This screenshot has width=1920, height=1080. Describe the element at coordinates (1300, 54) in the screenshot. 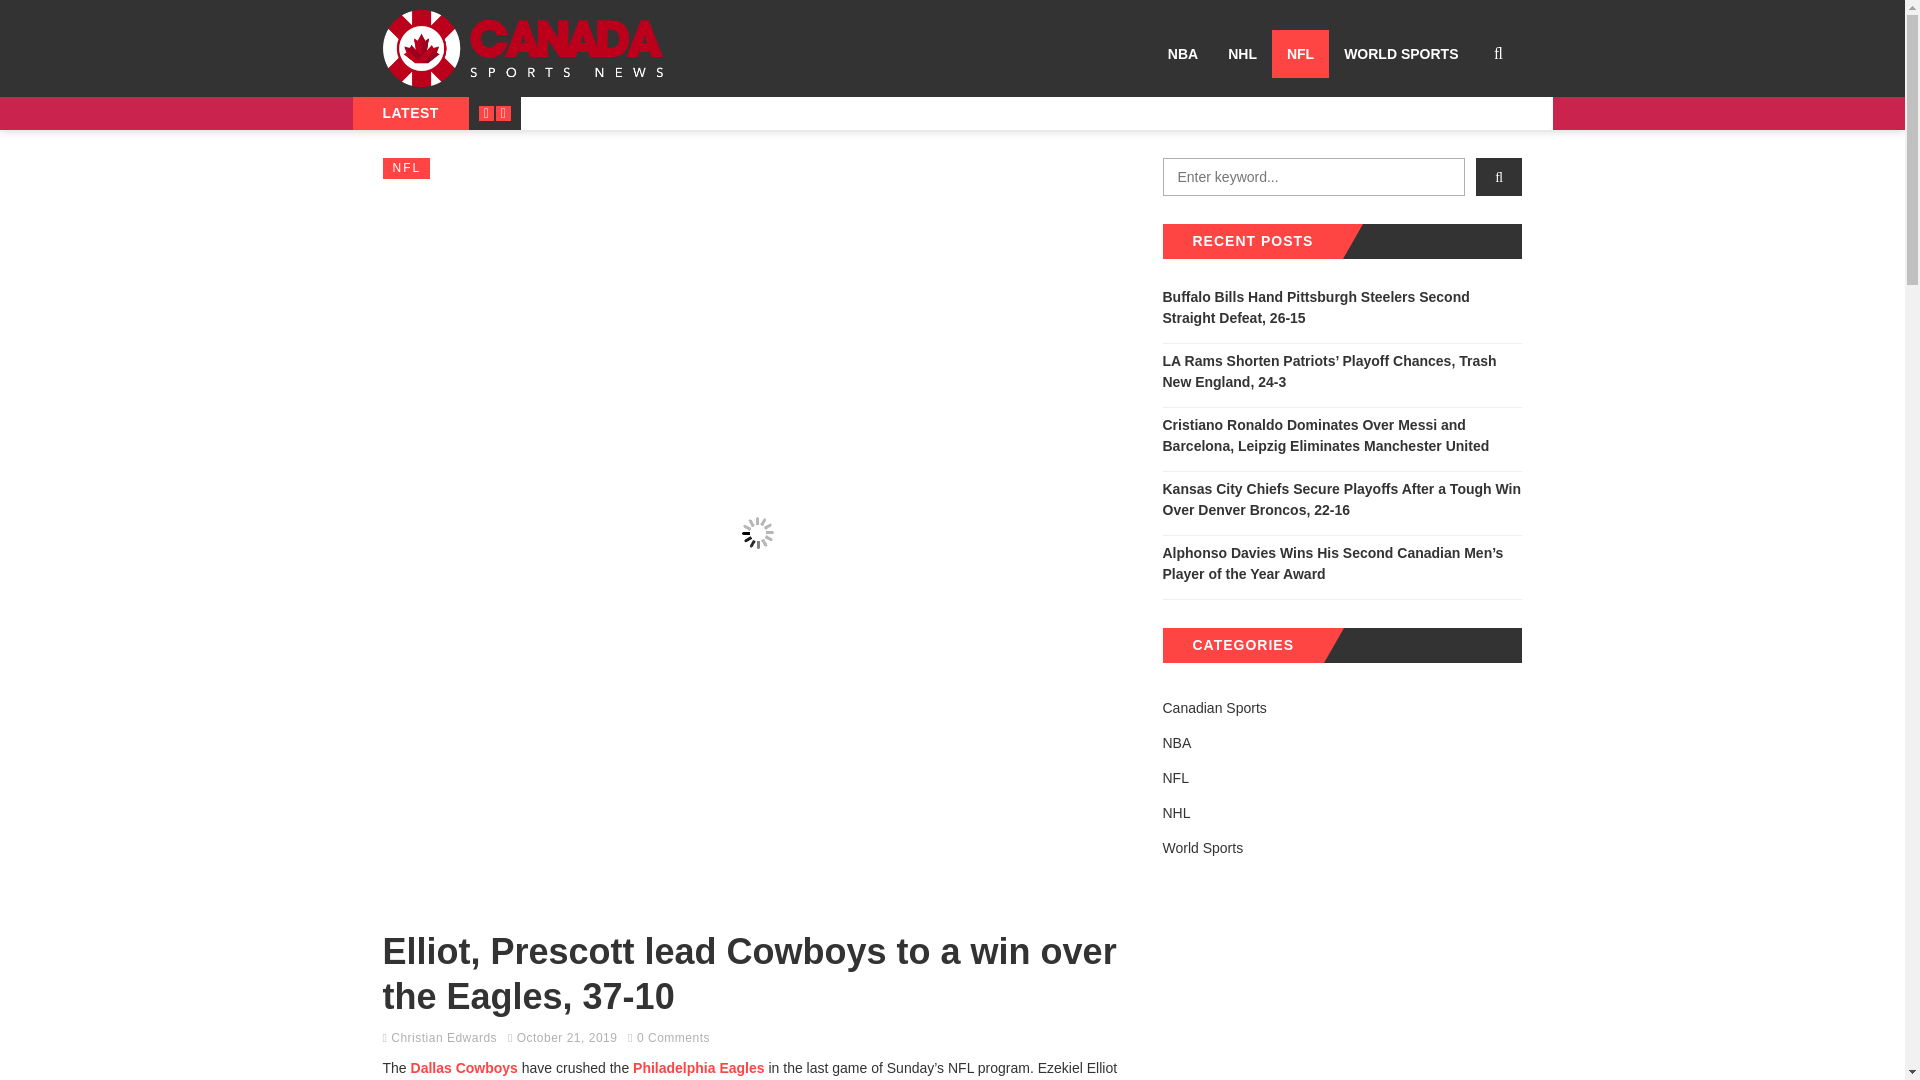

I see `NFL` at that location.